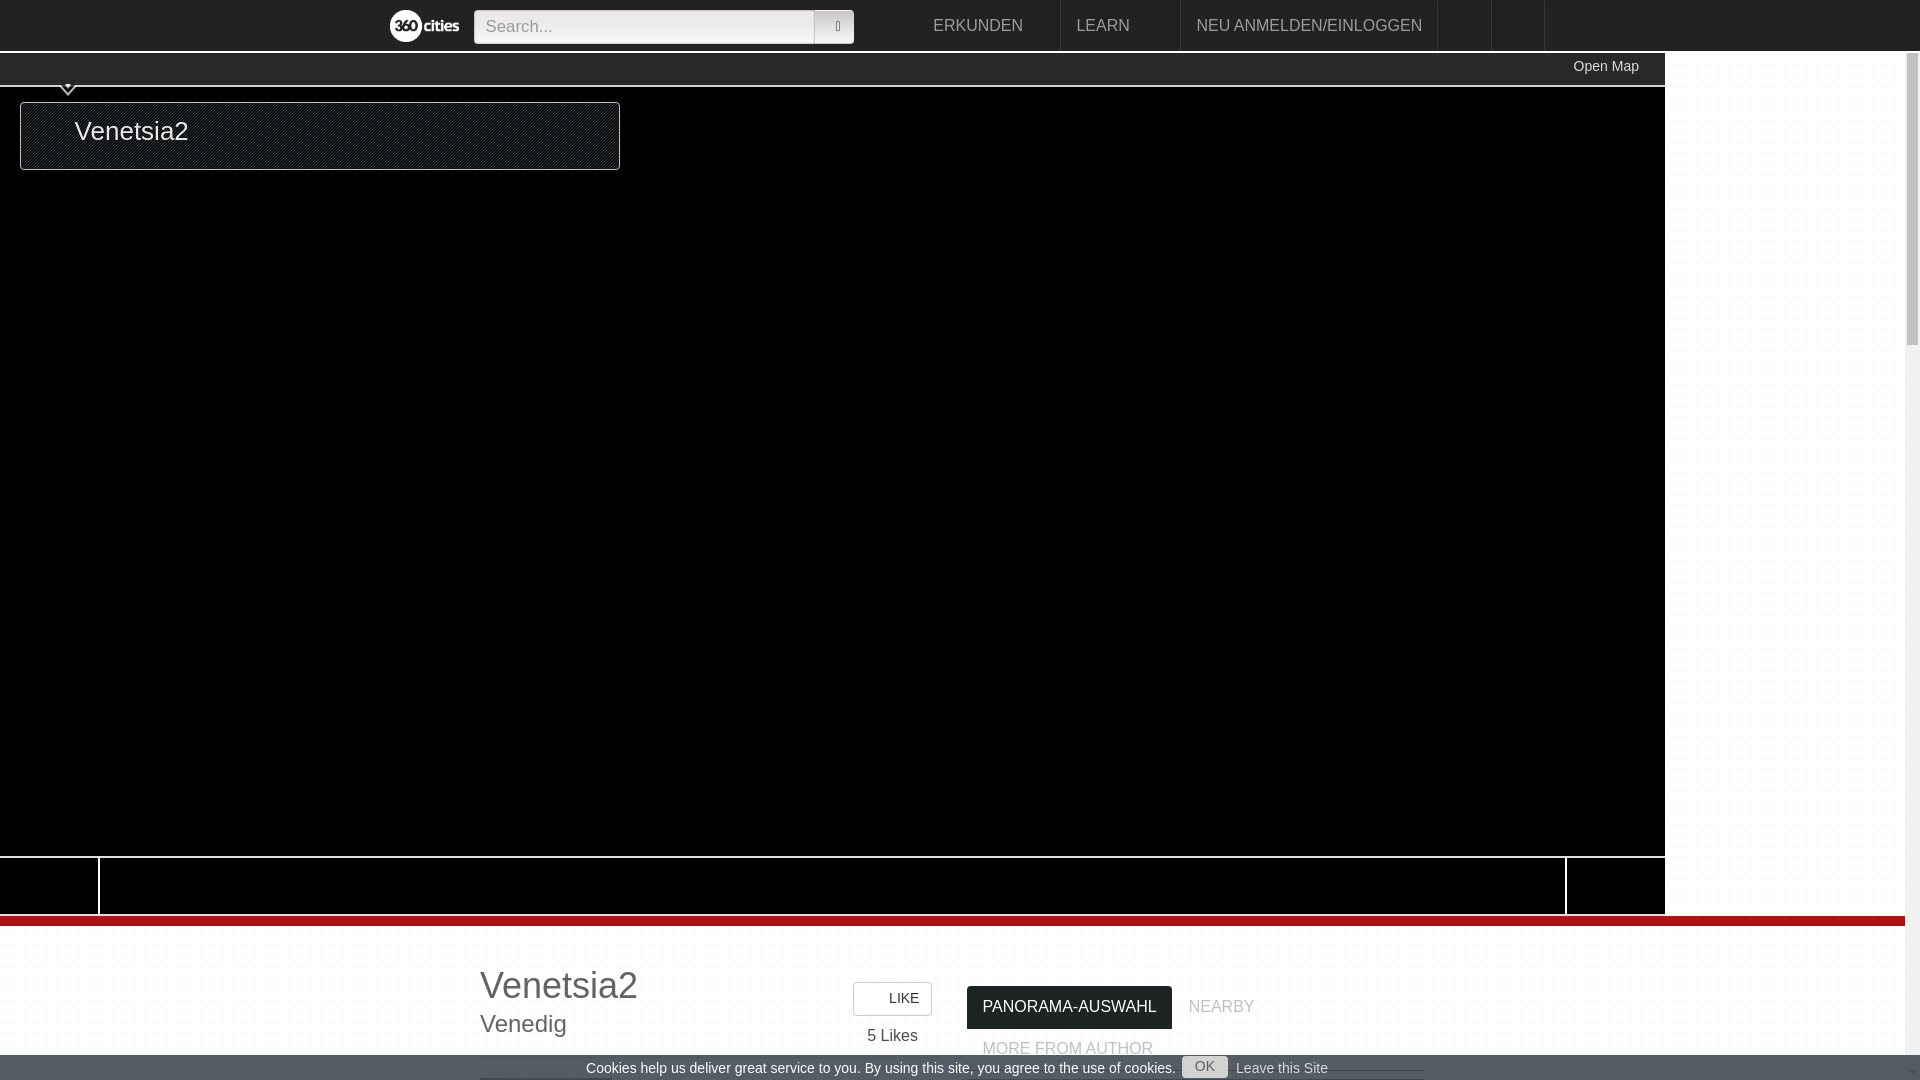 The width and height of the screenshot is (1920, 1080). Describe the element at coordinates (1765, 352) in the screenshot. I see `Advertisement` at that location.